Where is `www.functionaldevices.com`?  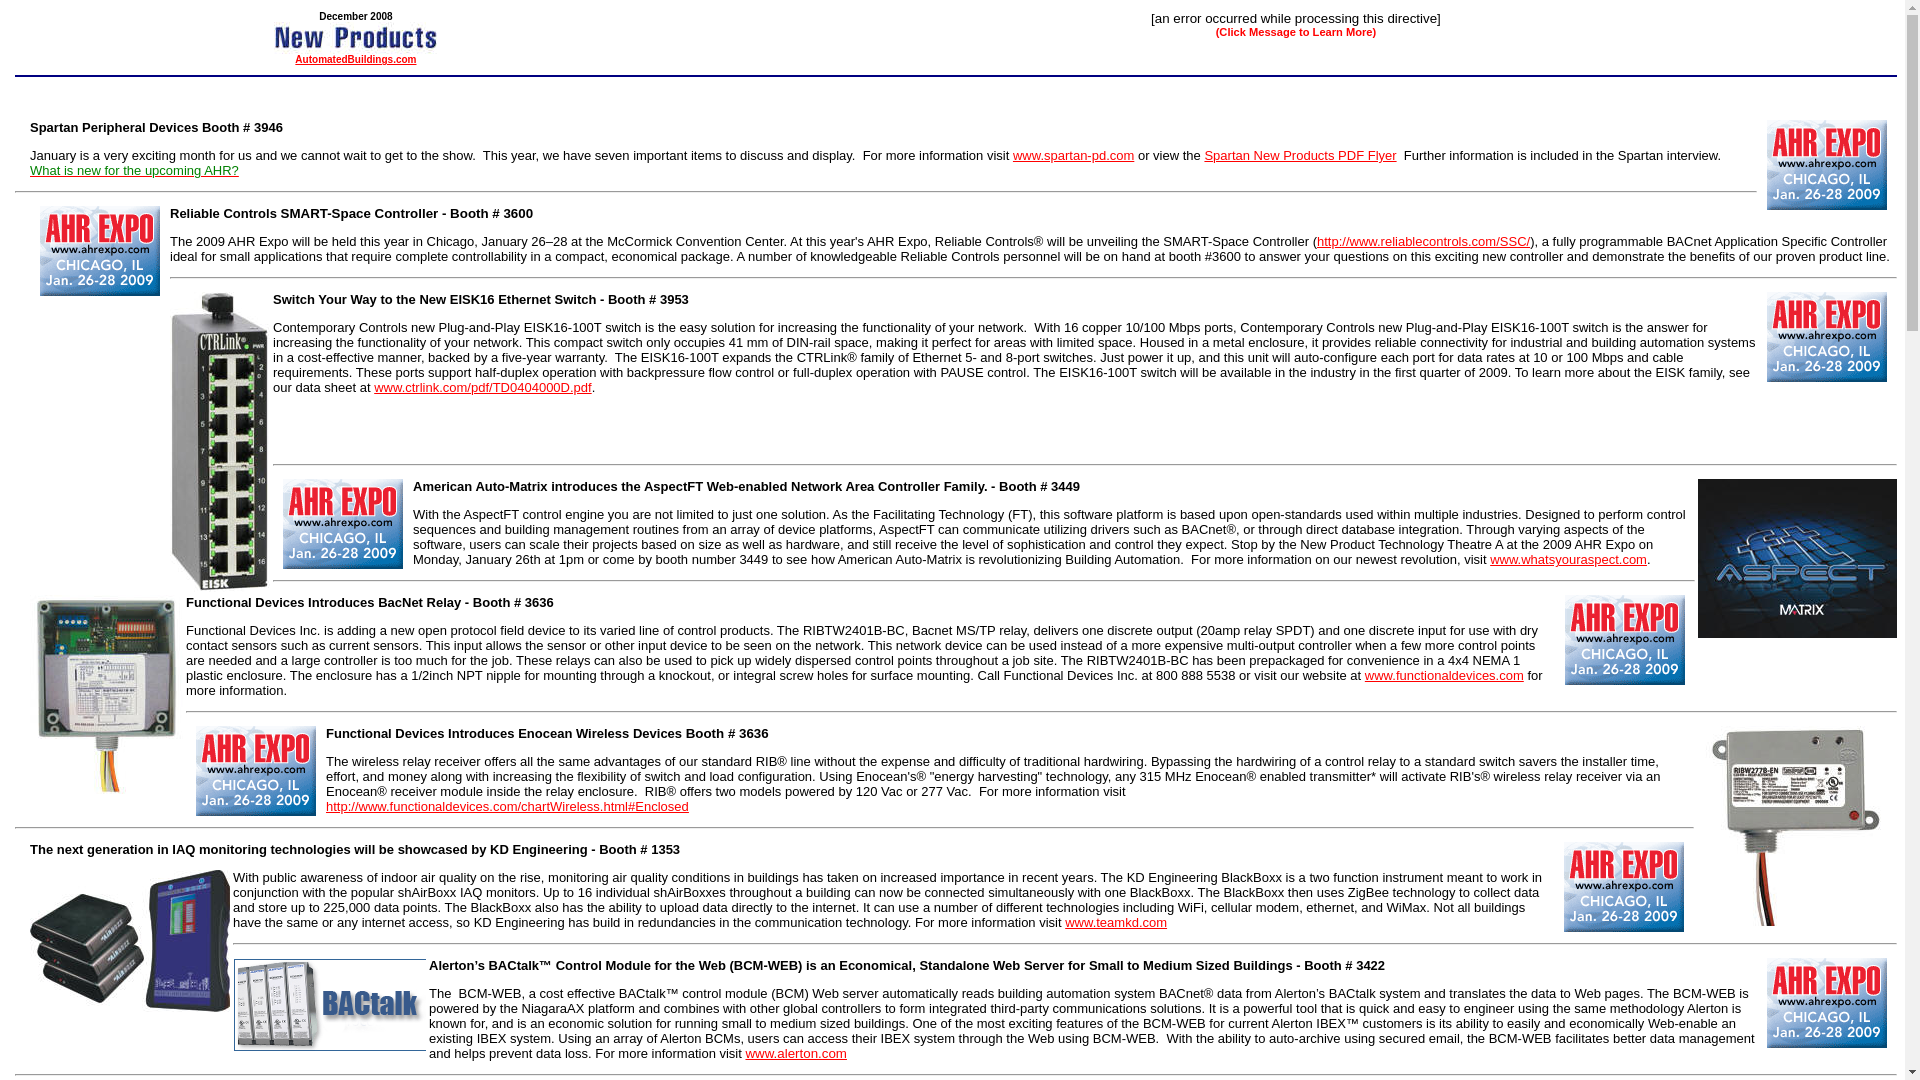 www.functionaldevices.com is located at coordinates (1444, 675).